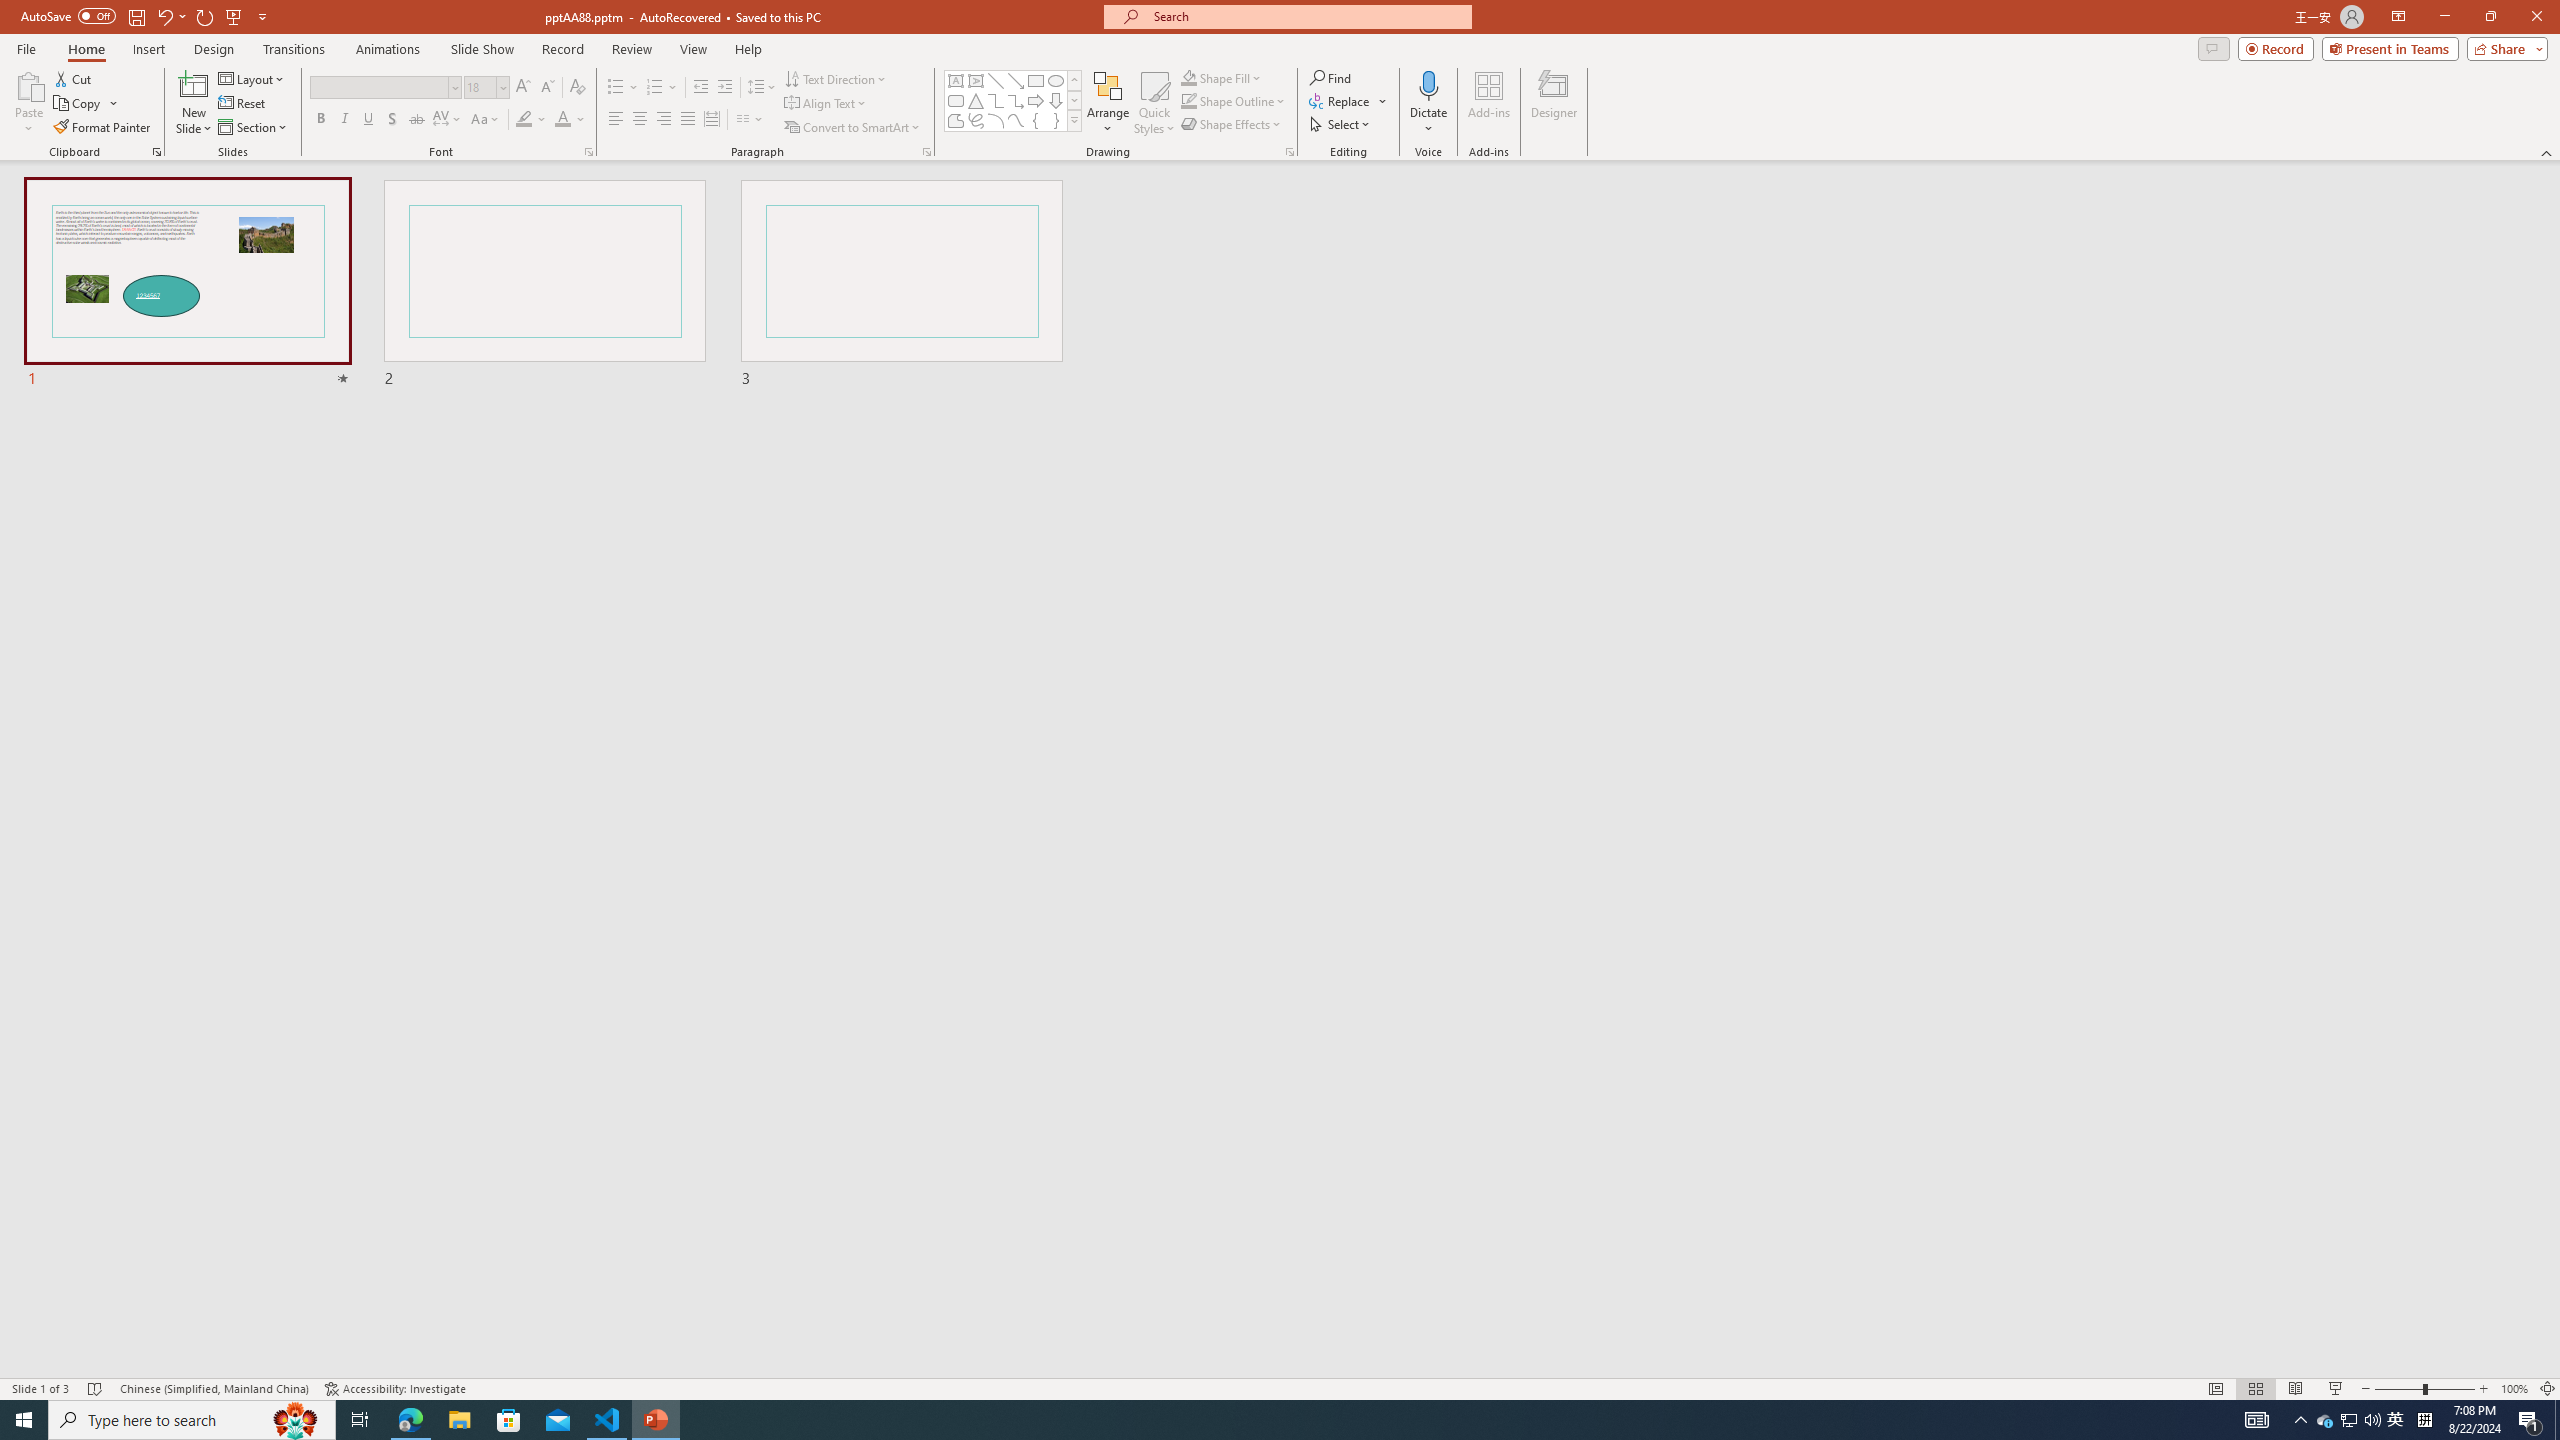 Image resolution: width=2560 pixels, height=1440 pixels. I want to click on Numbering, so click(655, 88).